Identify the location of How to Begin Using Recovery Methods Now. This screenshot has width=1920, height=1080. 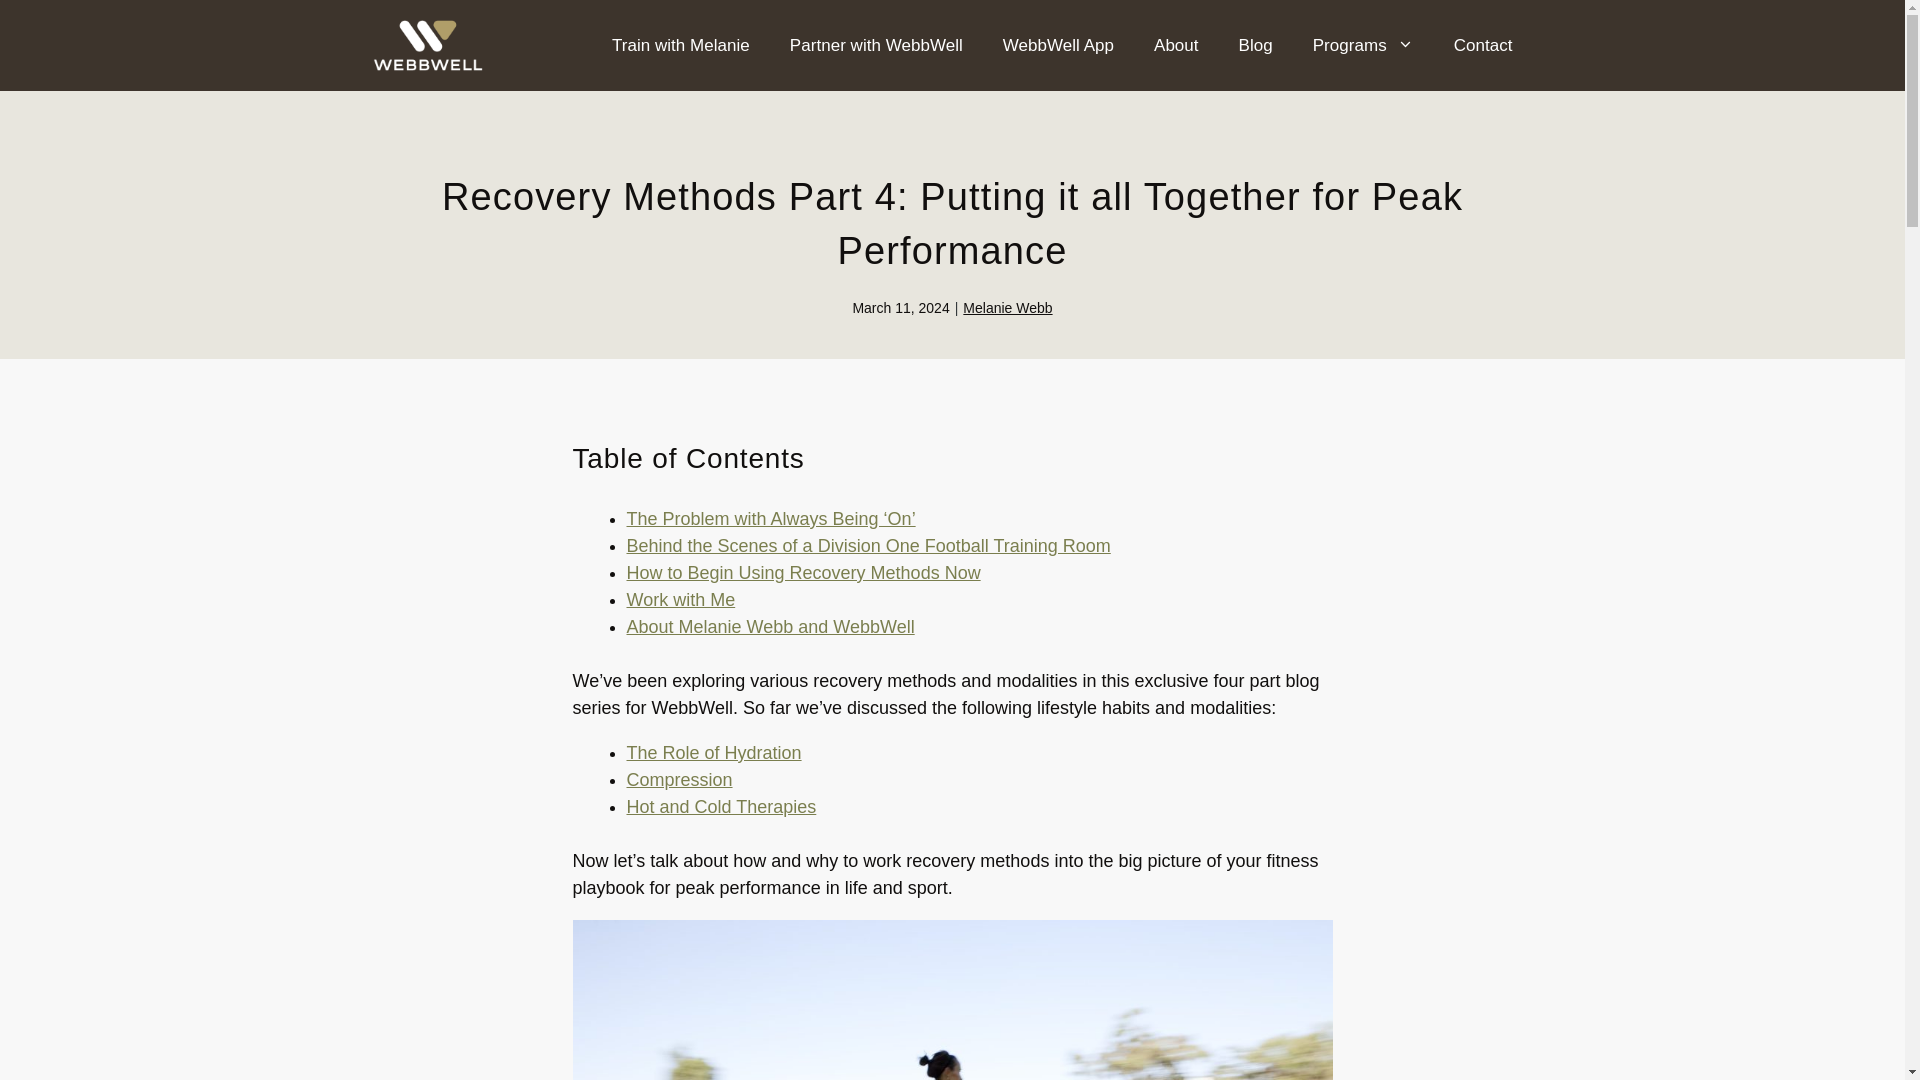
(802, 572).